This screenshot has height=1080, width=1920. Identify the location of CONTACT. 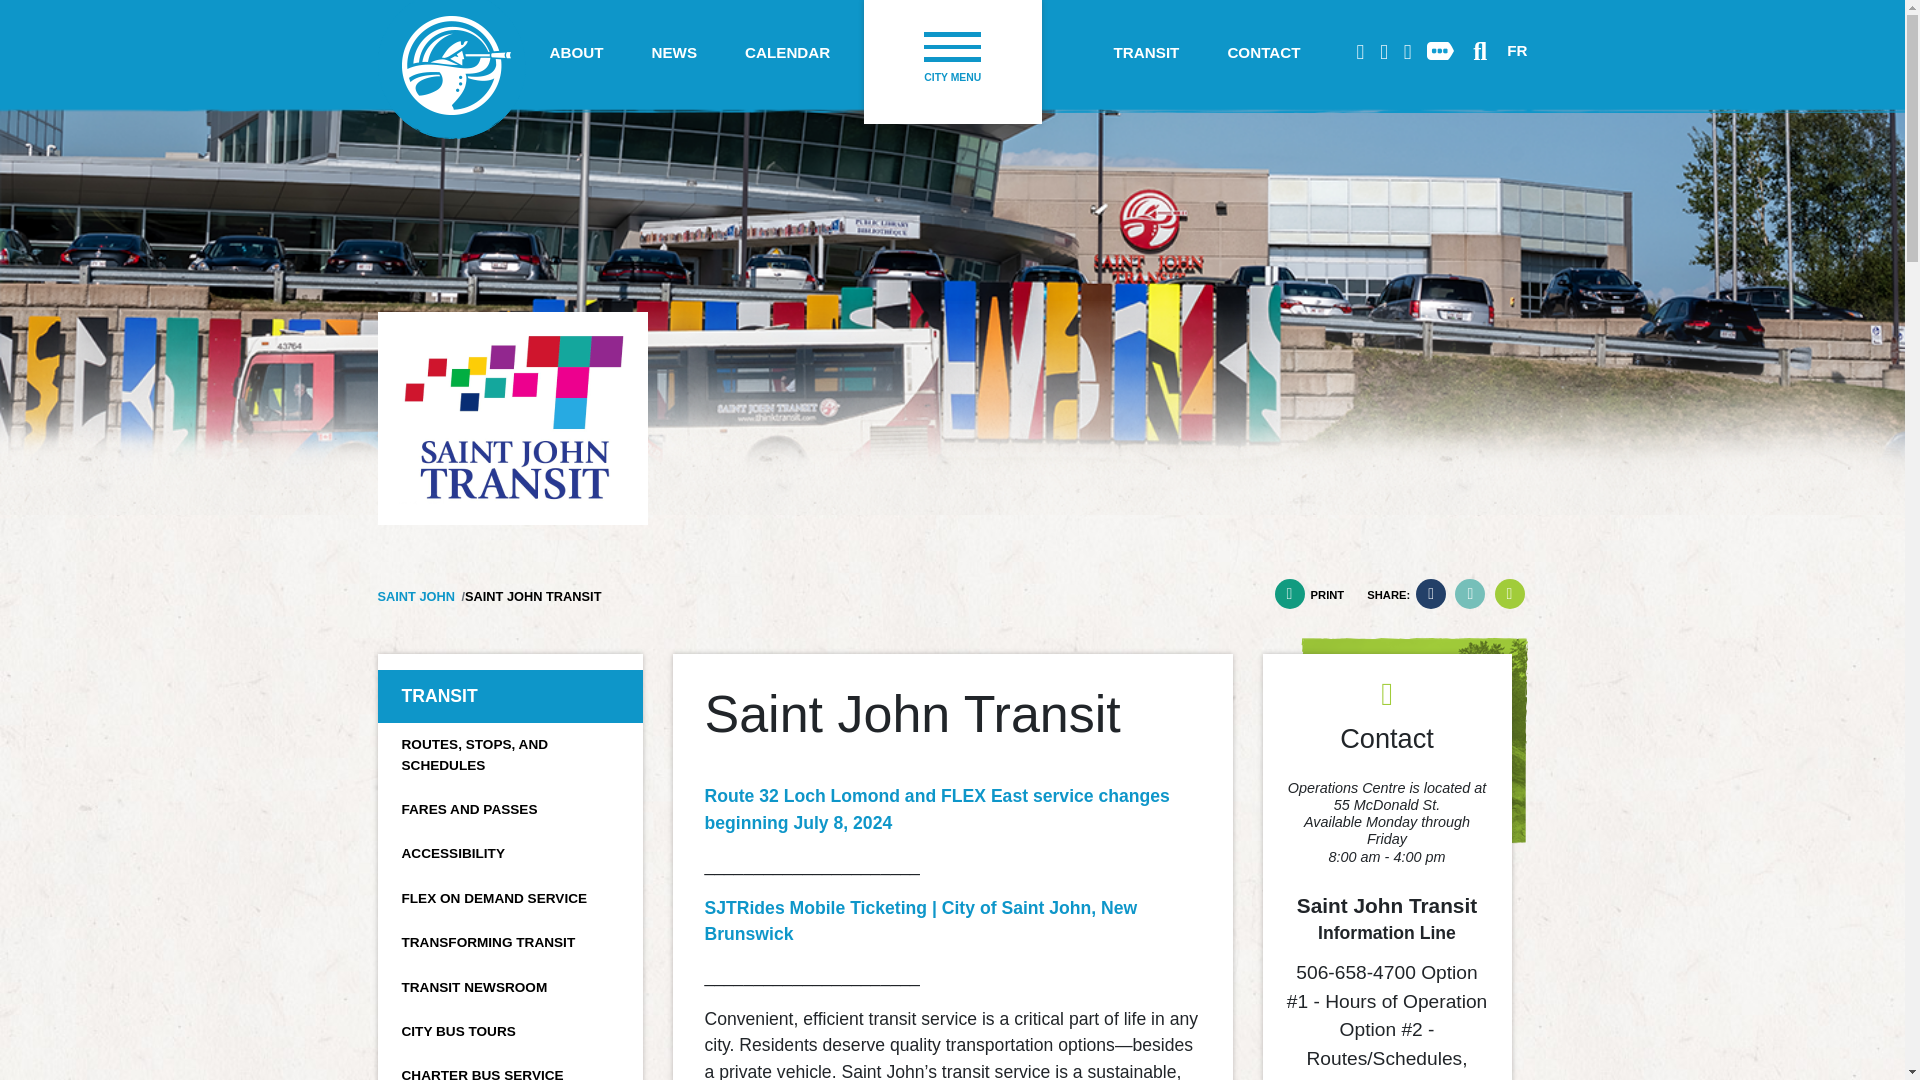
(1264, 53).